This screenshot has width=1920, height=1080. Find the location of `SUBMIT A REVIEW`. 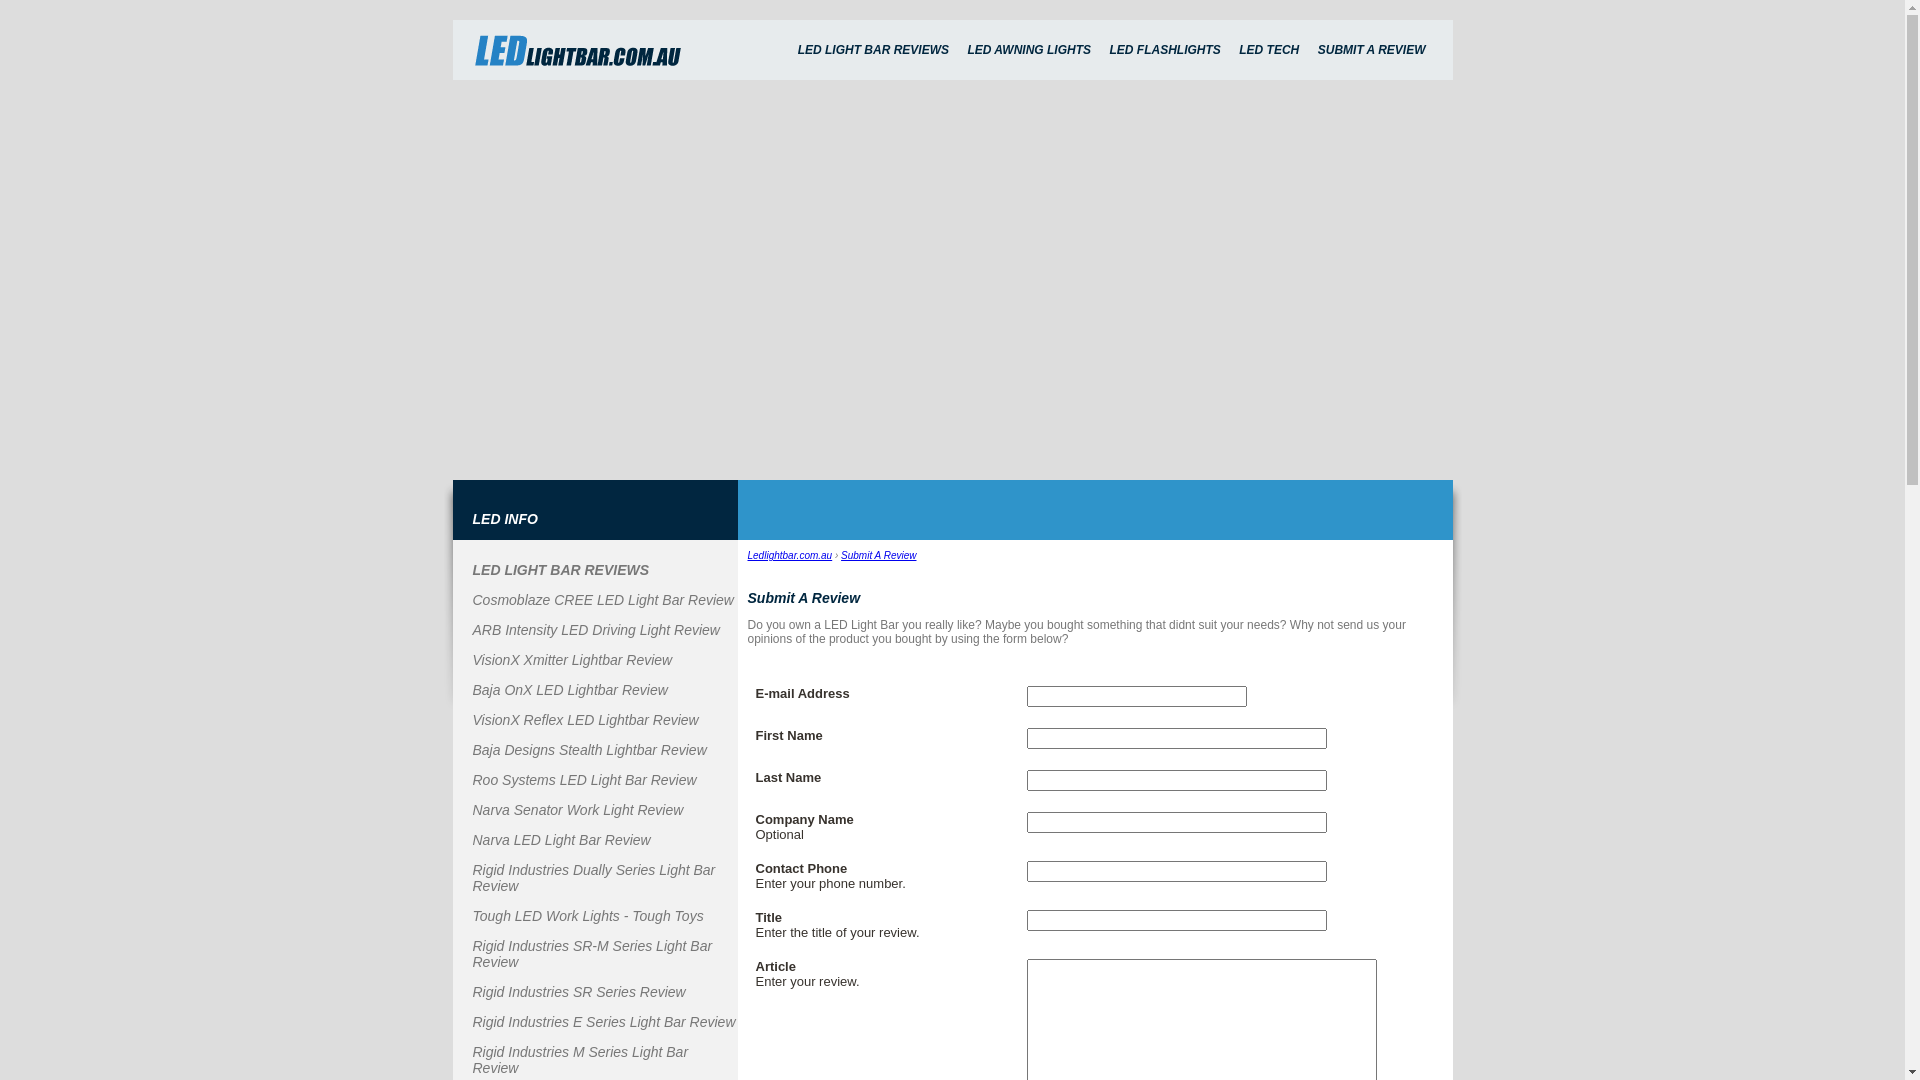

SUBMIT A REVIEW is located at coordinates (1372, 50).